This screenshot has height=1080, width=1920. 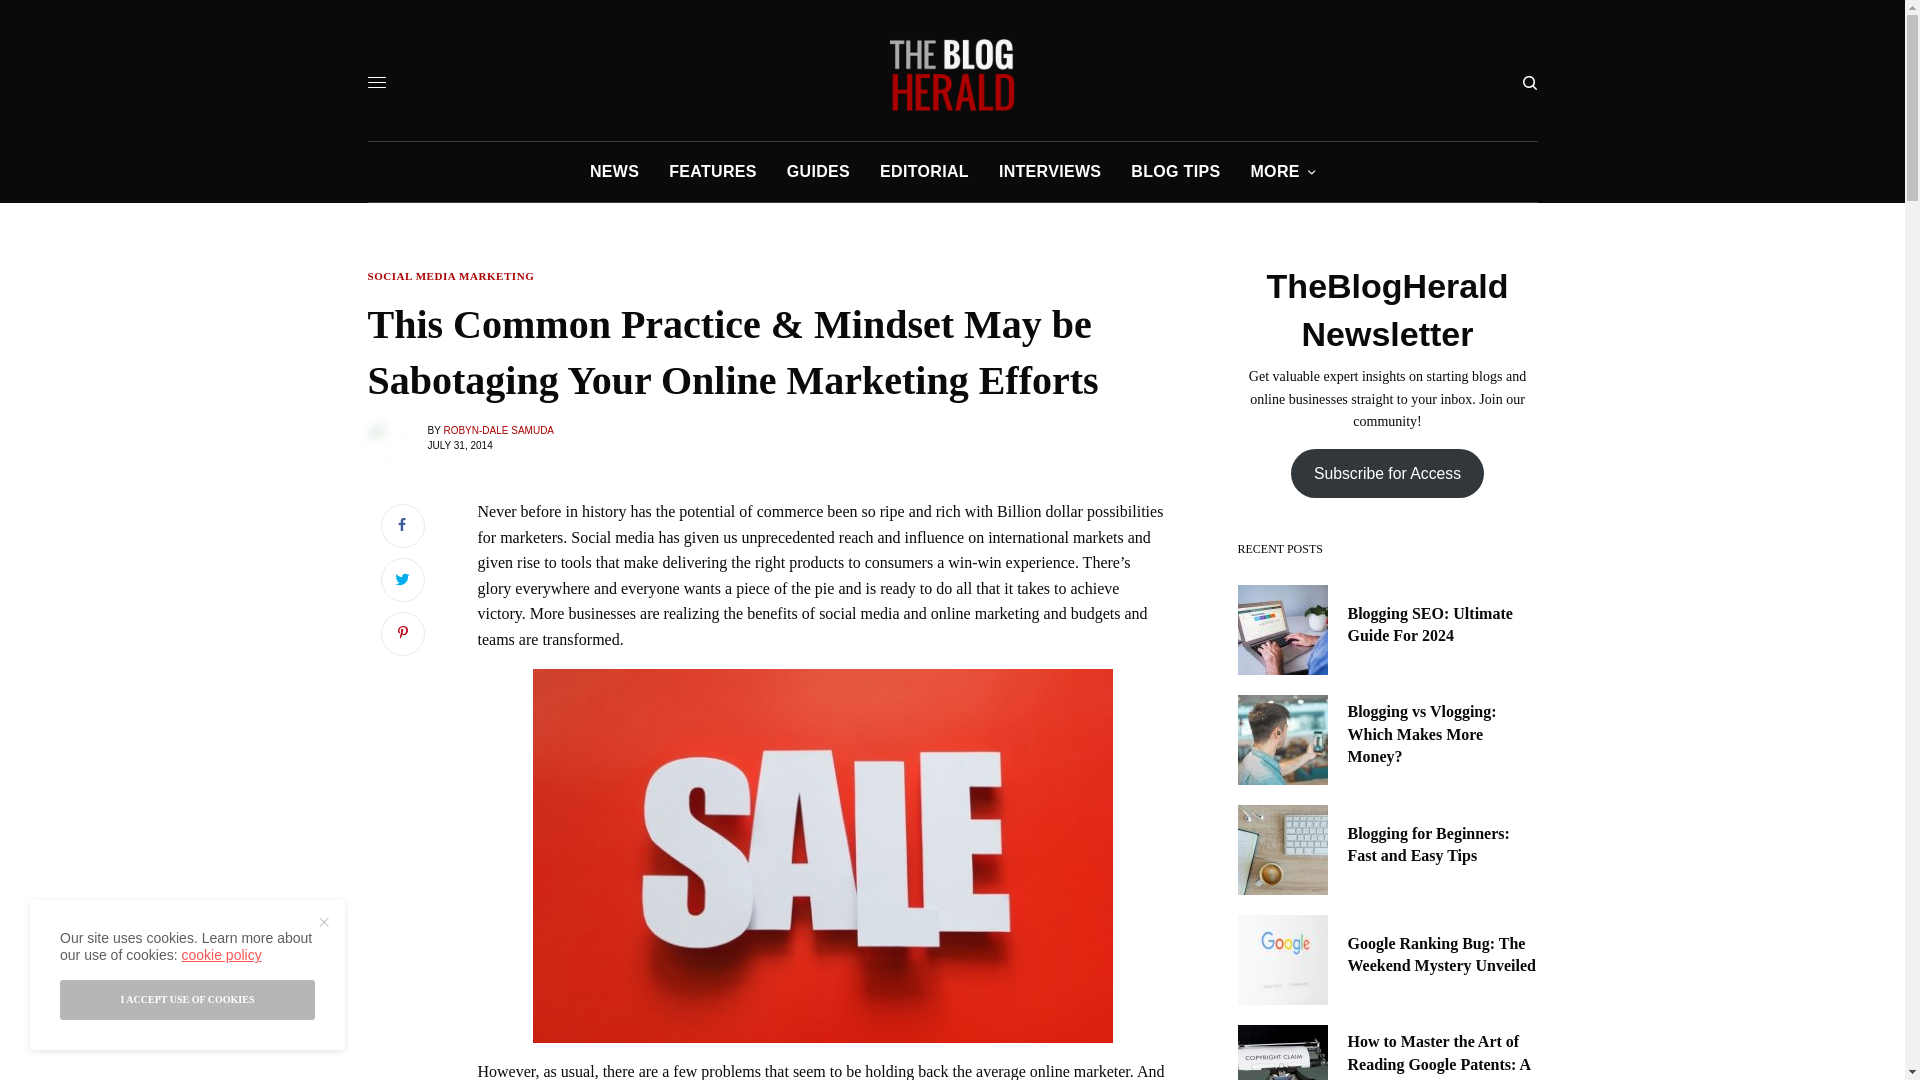 What do you see at coordinates (498, 430) in the screenshot?
I see `Posts by Robyn-Dale Samuda` at bounding box center [498, 430].